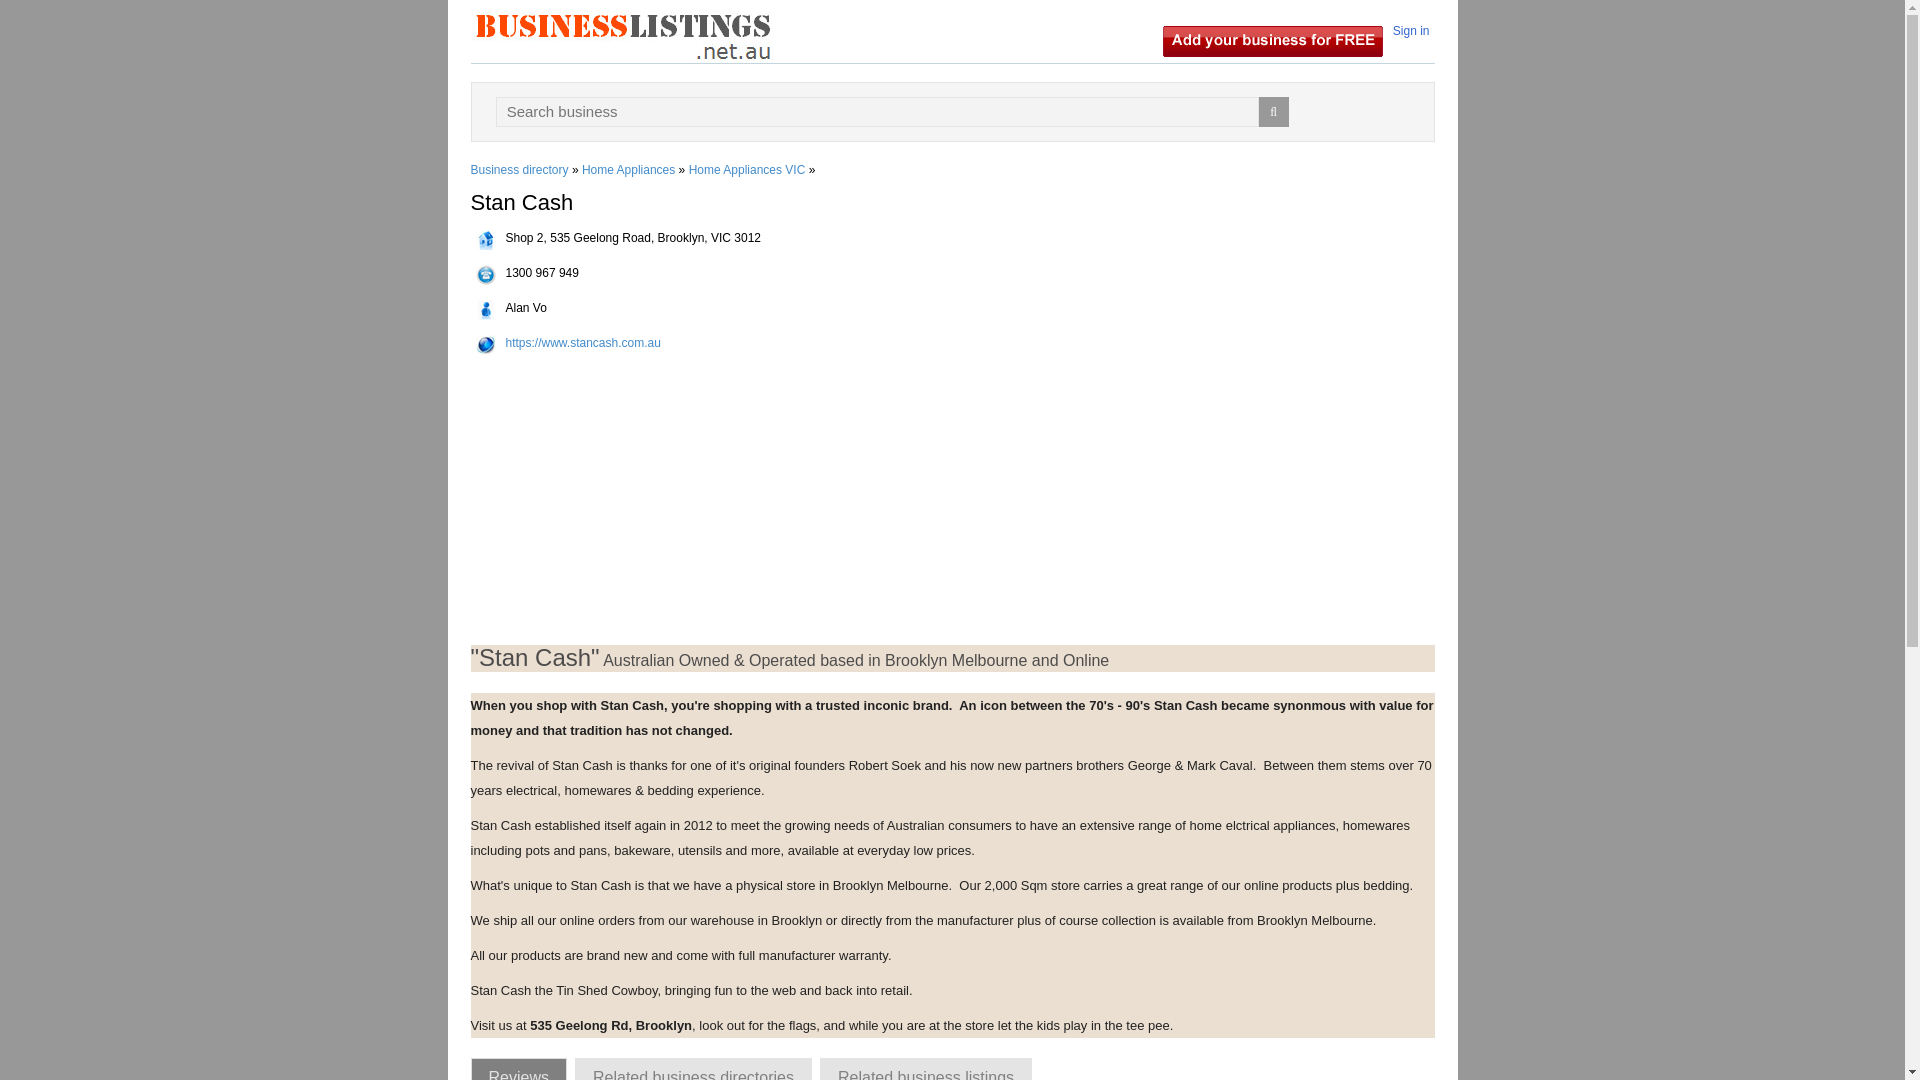 The image size is (1920, 1080). I want to click on Related business directories, so click(693, 1069).